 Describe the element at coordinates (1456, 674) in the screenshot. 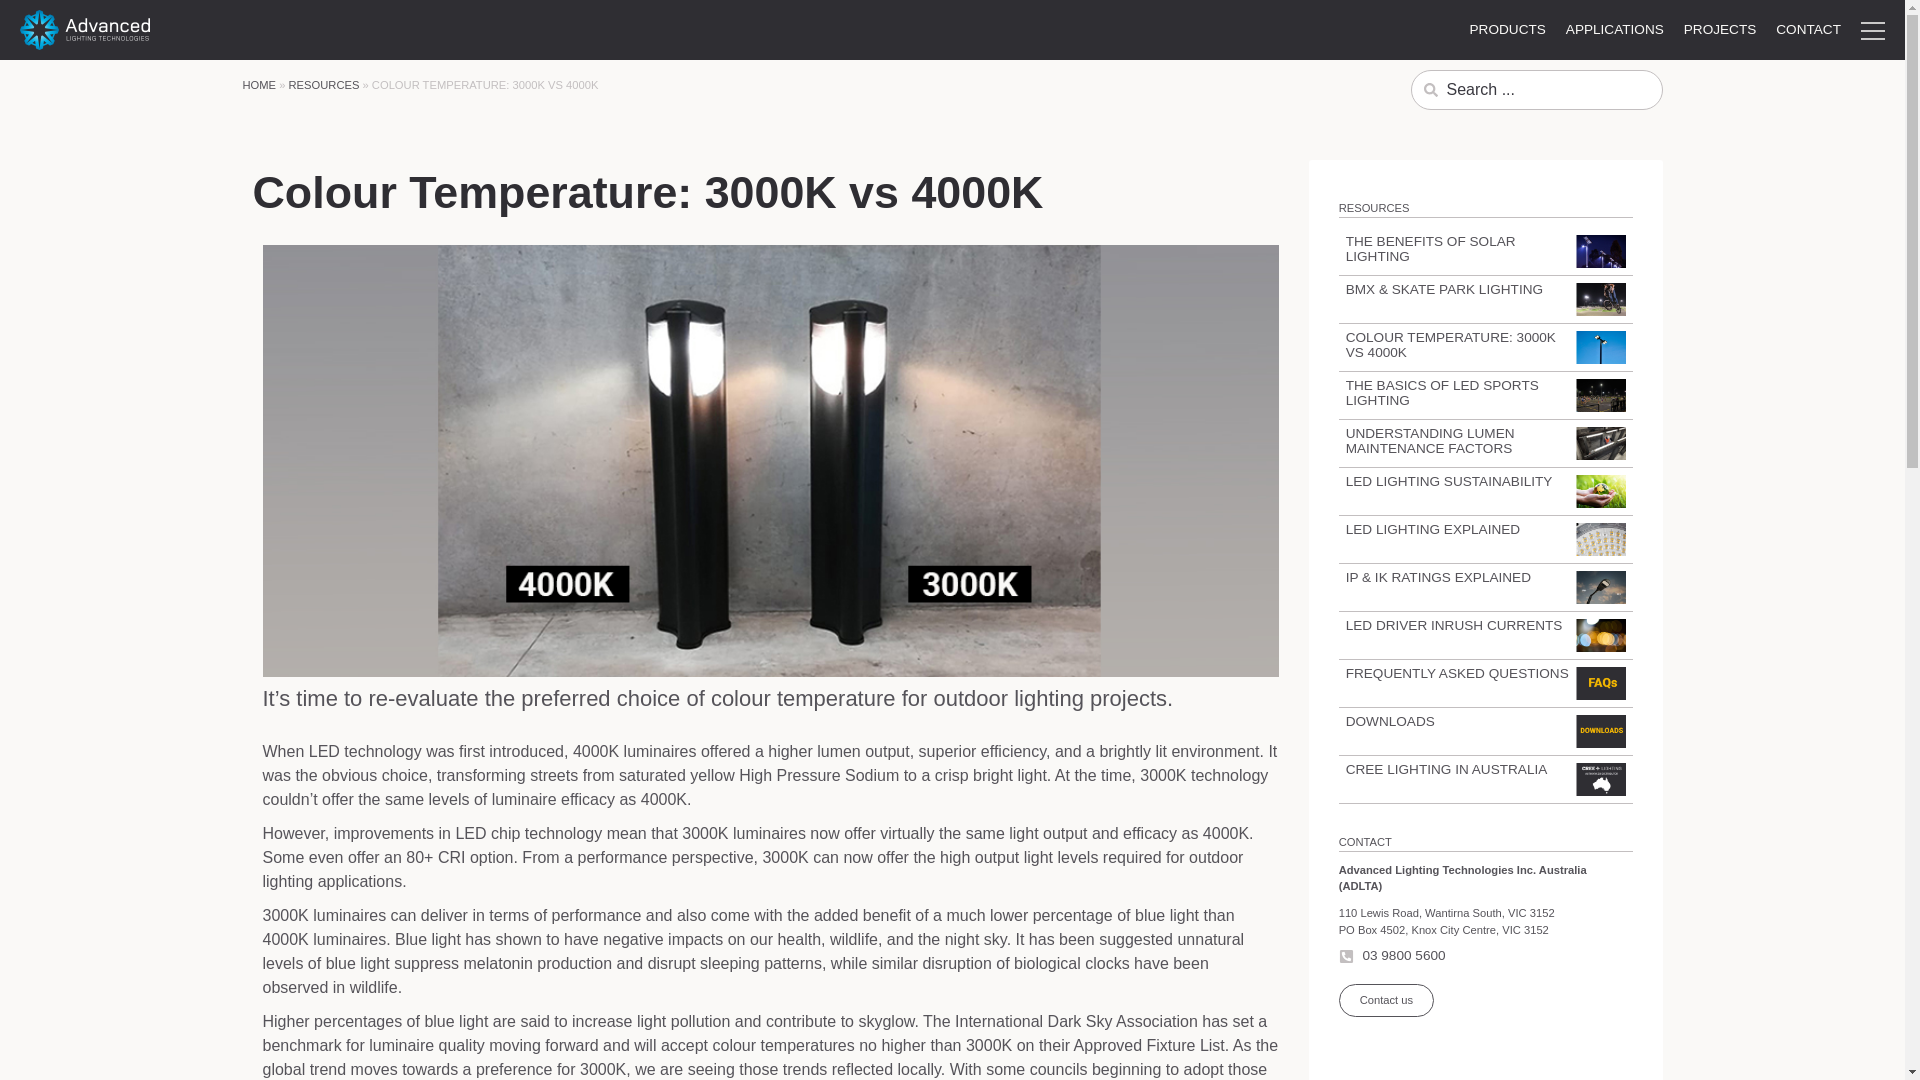

I see `FREQUENTLY ASKED QUESTIONS` at that location.